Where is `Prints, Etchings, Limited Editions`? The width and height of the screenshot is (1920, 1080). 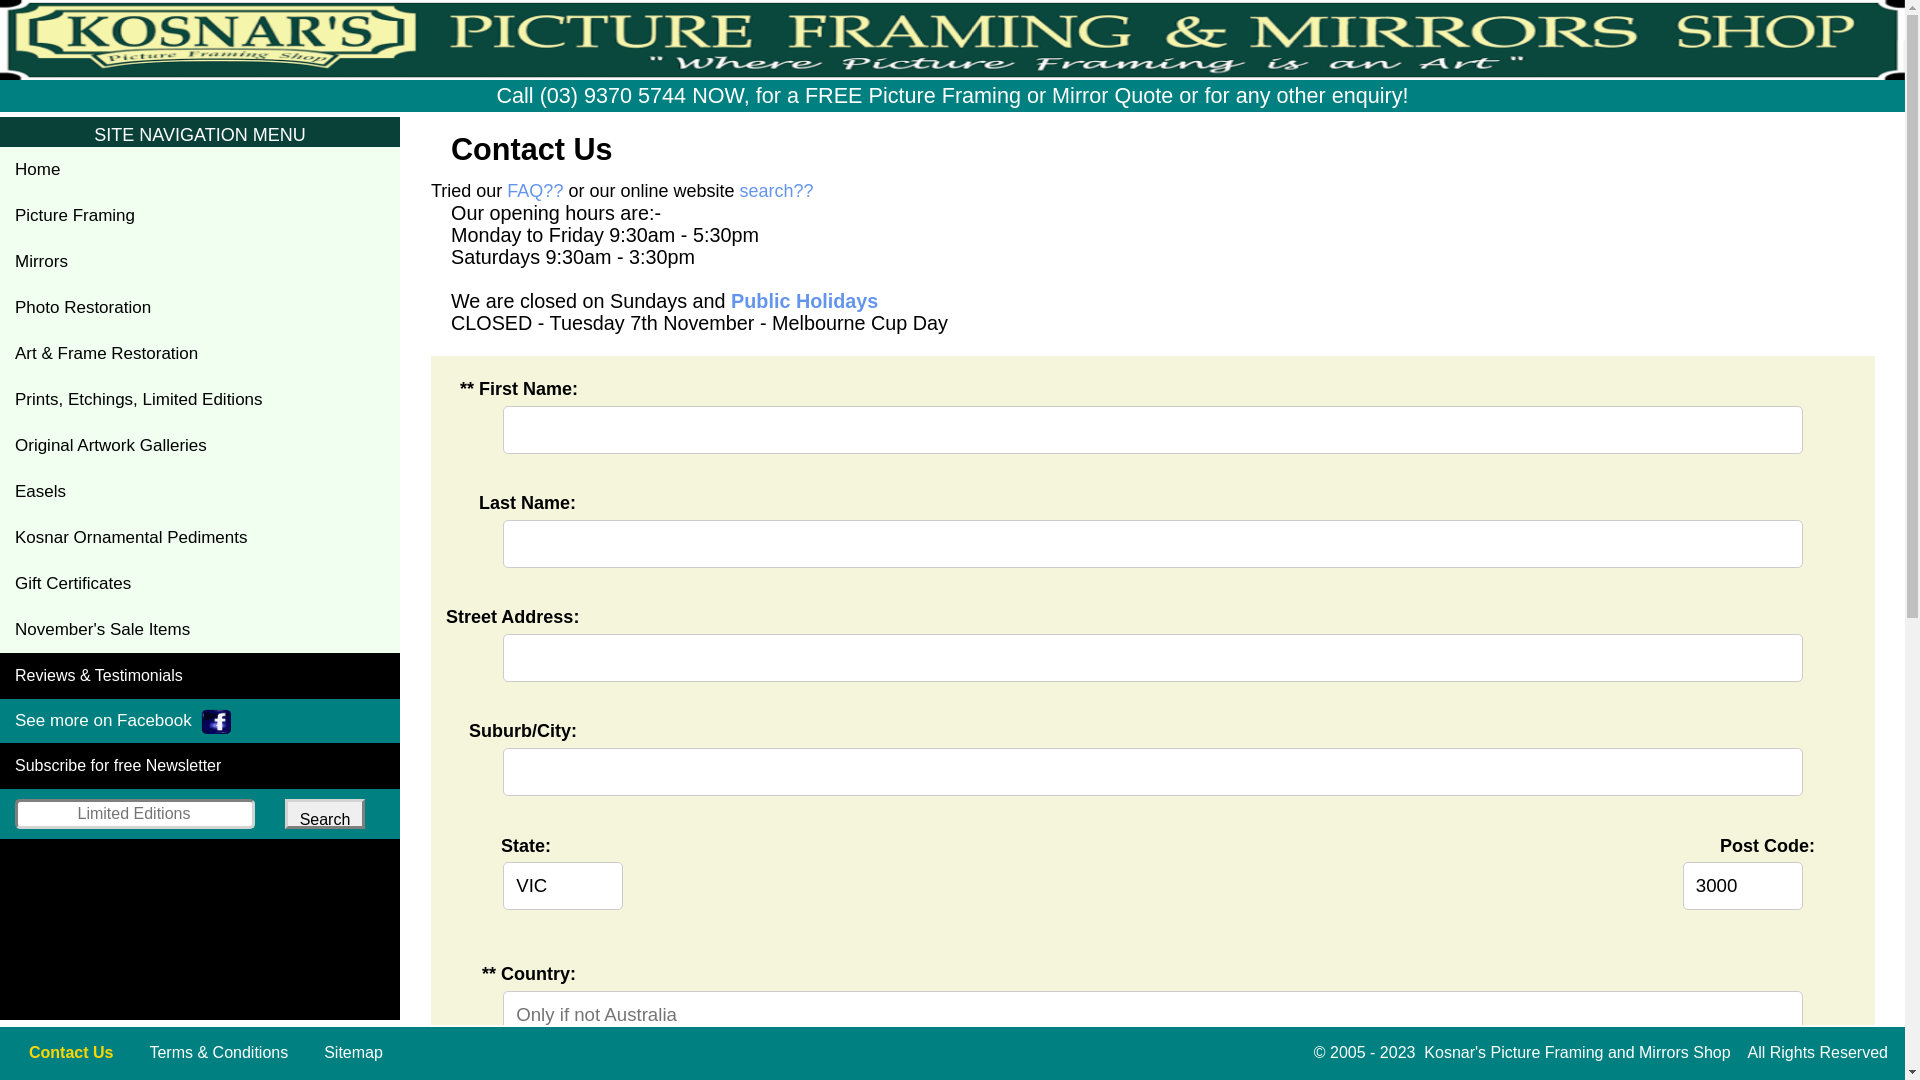 Prints, Etchings, Limited Editions is located at coordinates (200, 400).